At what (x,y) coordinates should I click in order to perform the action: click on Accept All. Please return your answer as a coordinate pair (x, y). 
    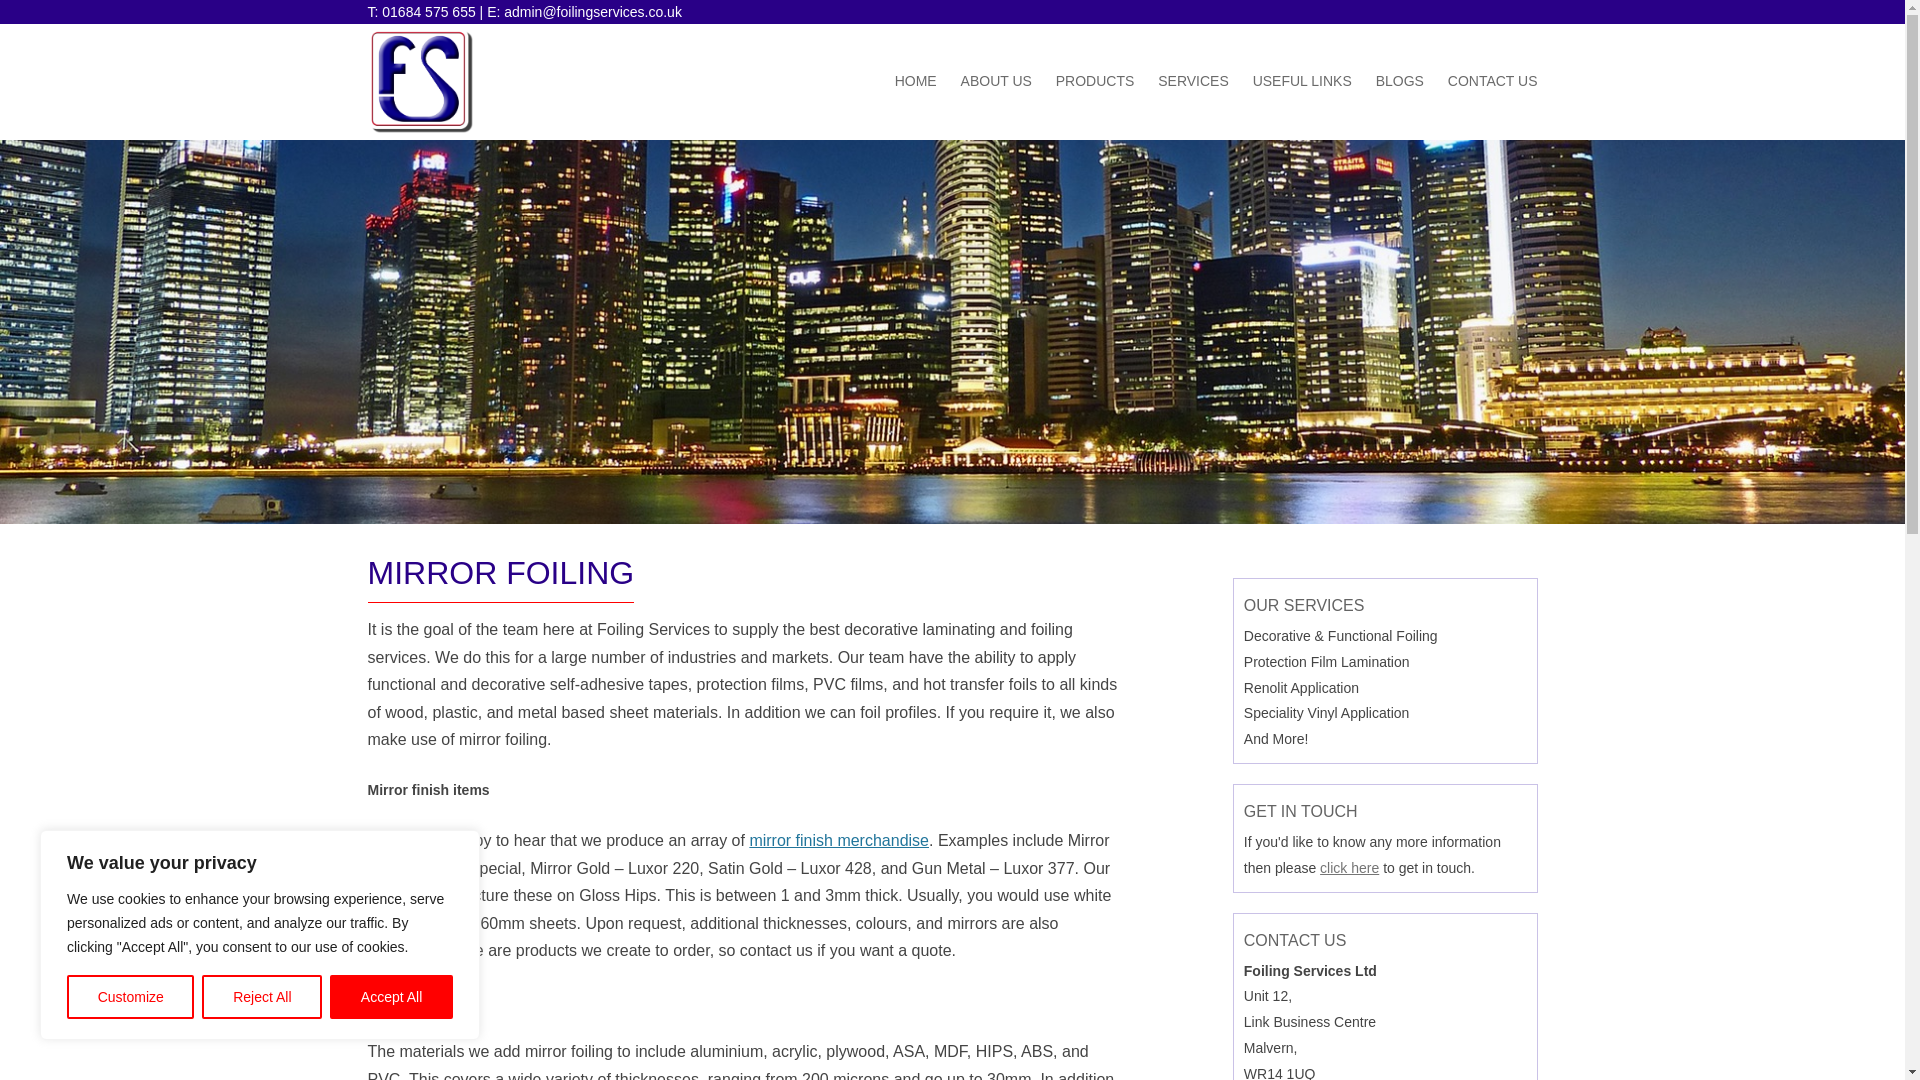
    Looking at the image, I should click on (392, 997).